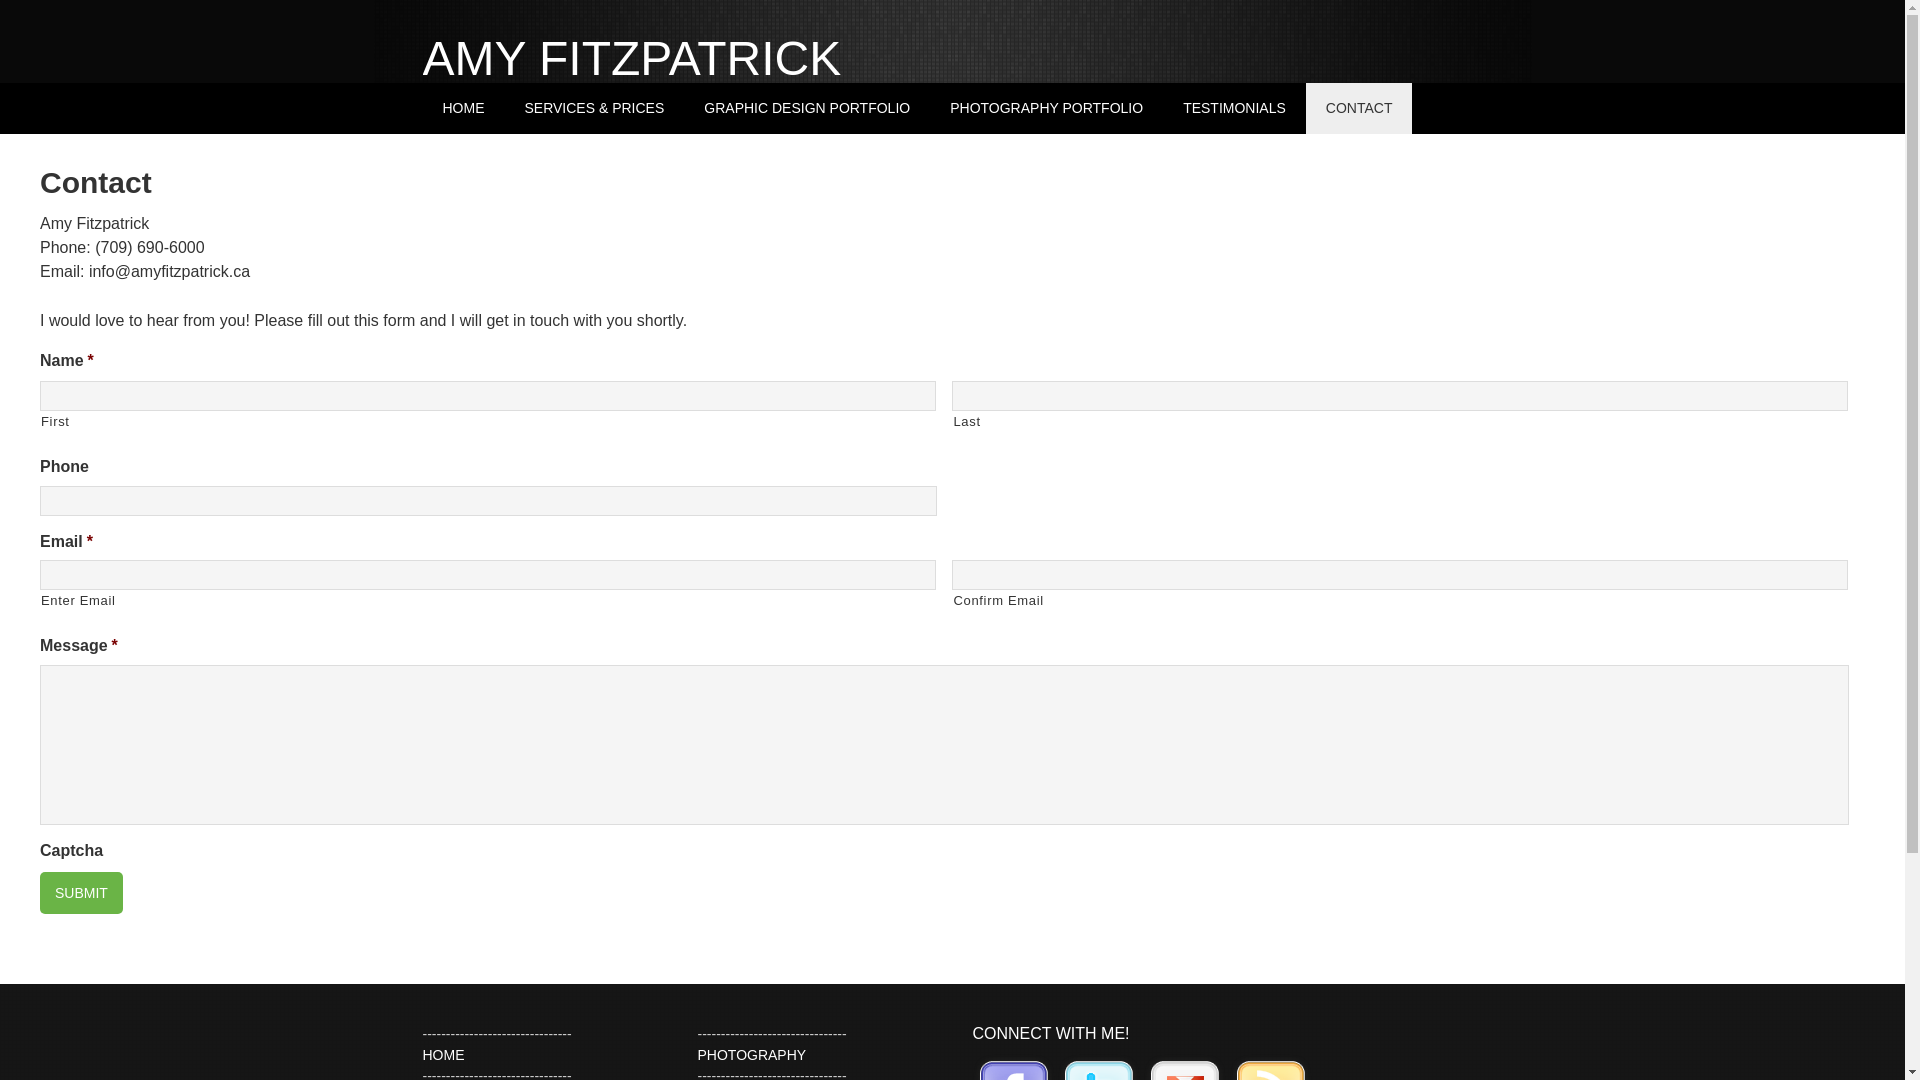 The width and height of the screenshot is (1920, 1080). Describe the element at coordinates (463, 108) in the screenshot. I see `HOME` at that location.